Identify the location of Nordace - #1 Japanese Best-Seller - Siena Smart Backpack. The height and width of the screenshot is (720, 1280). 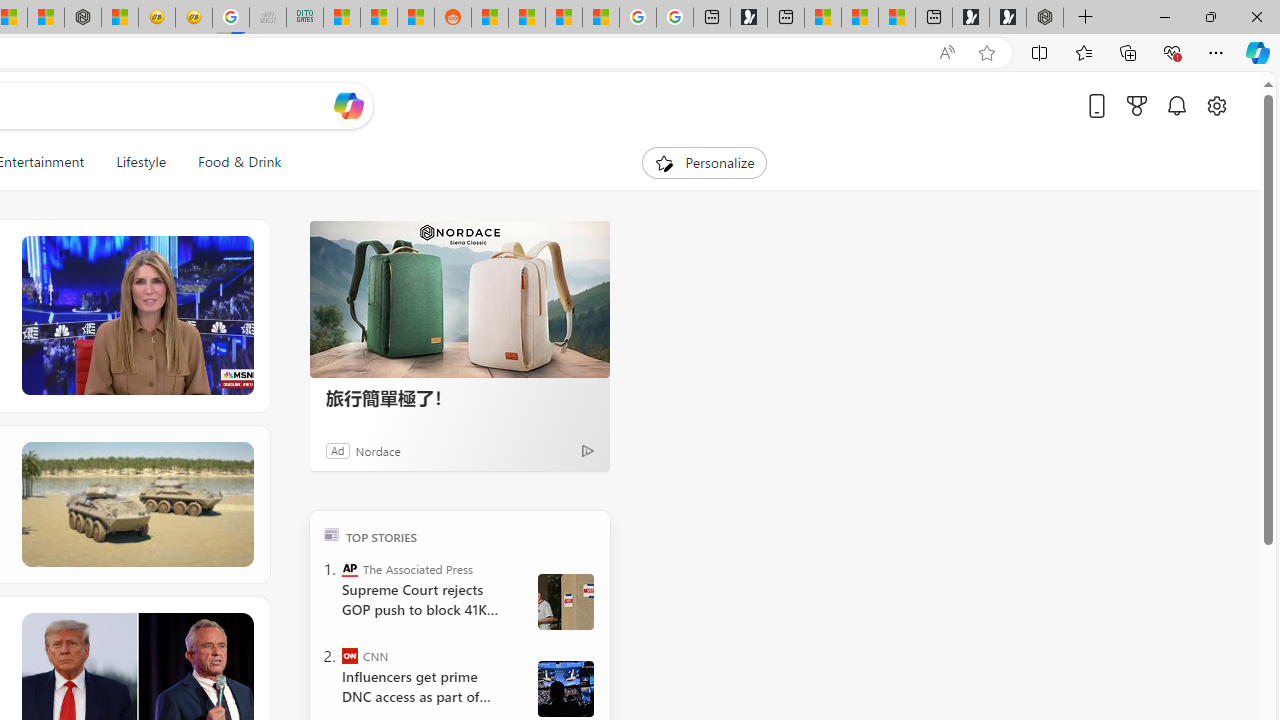
(83, 18).